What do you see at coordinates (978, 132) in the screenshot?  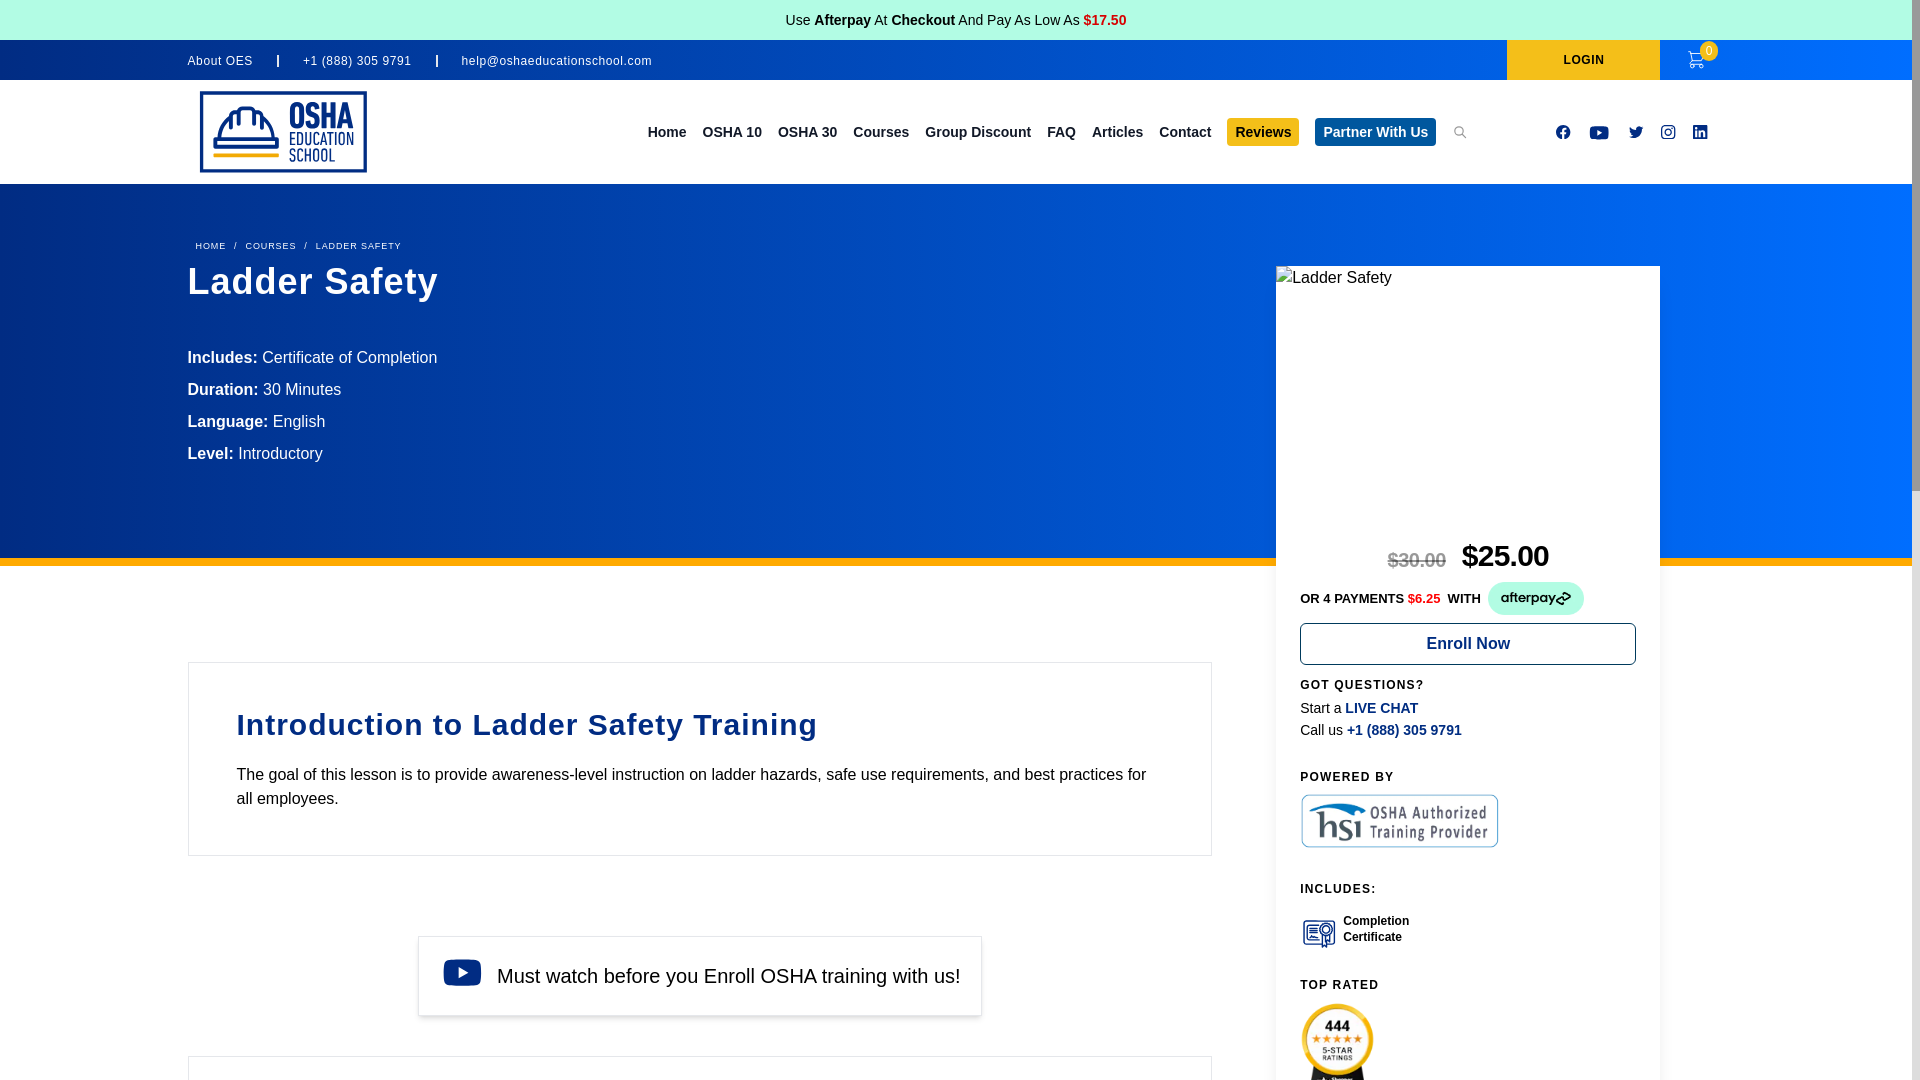 I see `Group Discount` at bounding box center [978, 132].